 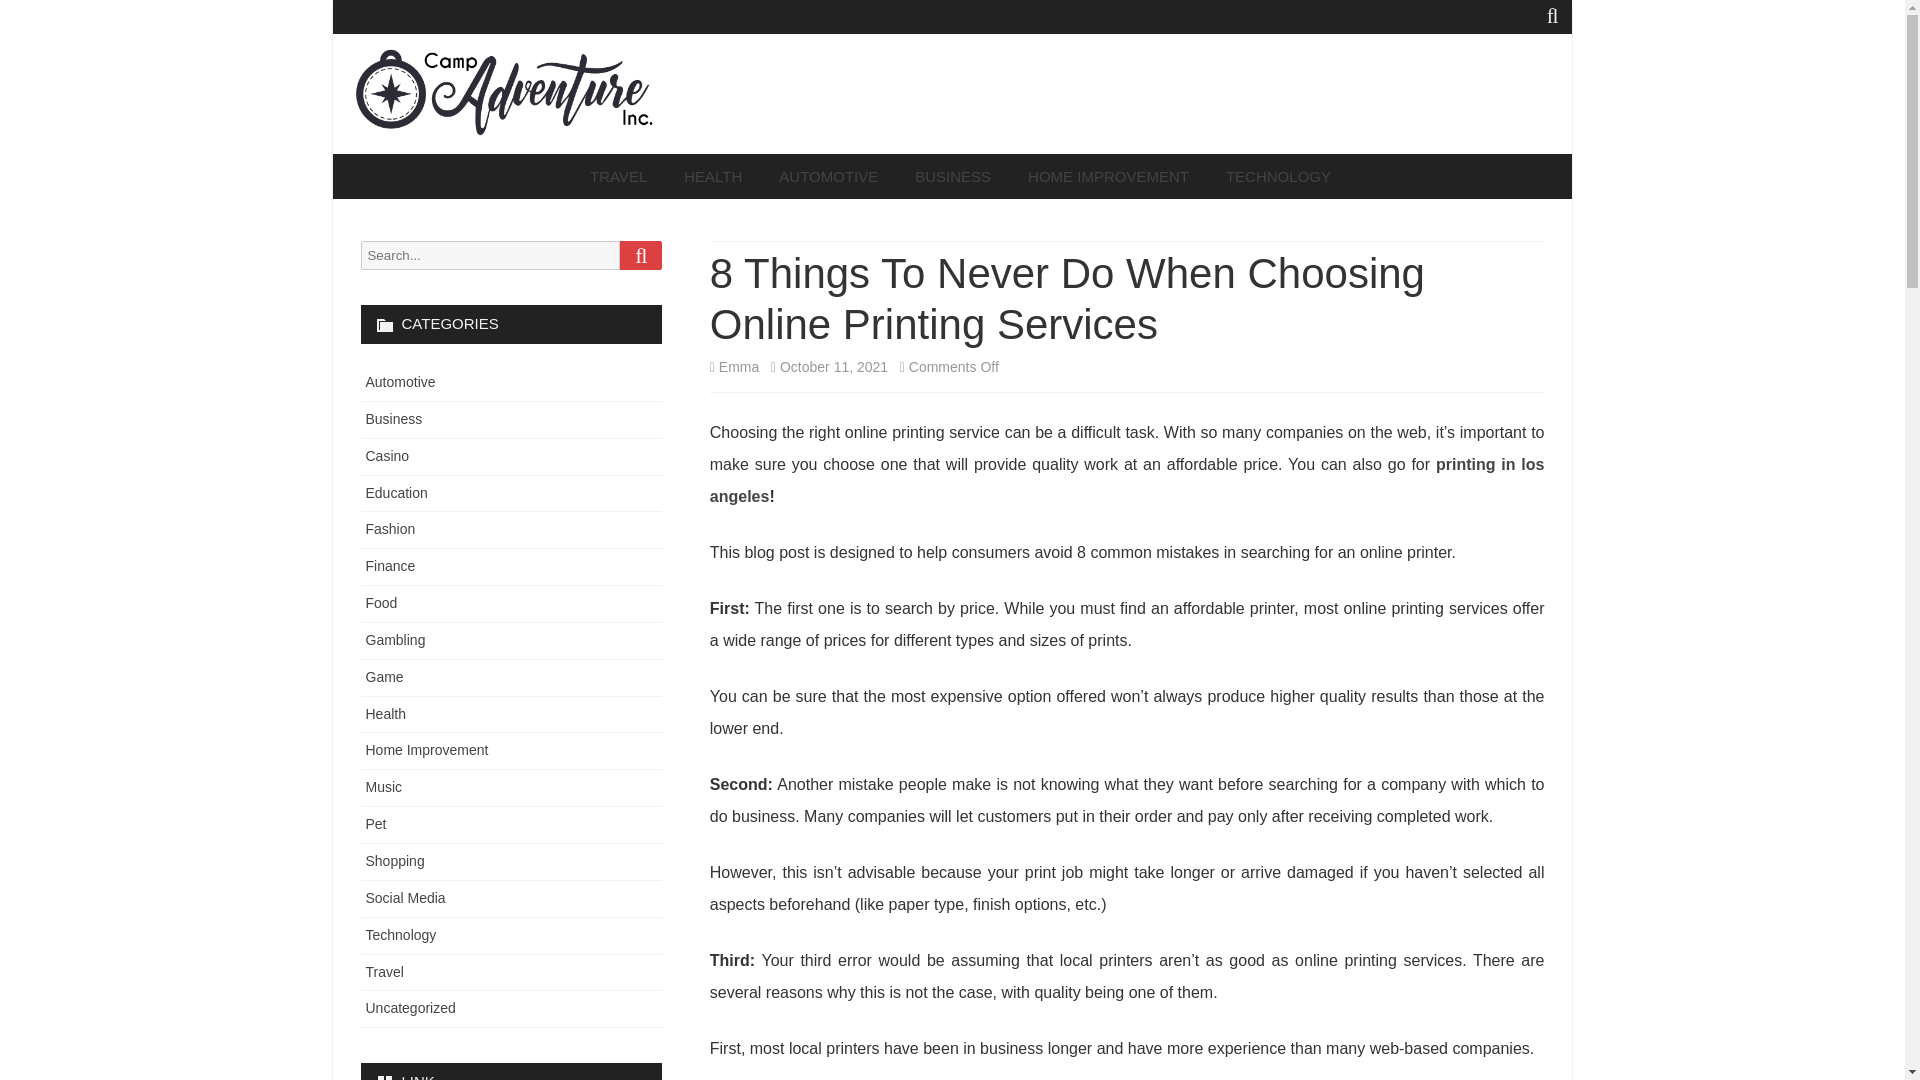 What do you see at coordinates (384, 786) in the screenshot?
I see `Music` at bounding box center [384, 786].